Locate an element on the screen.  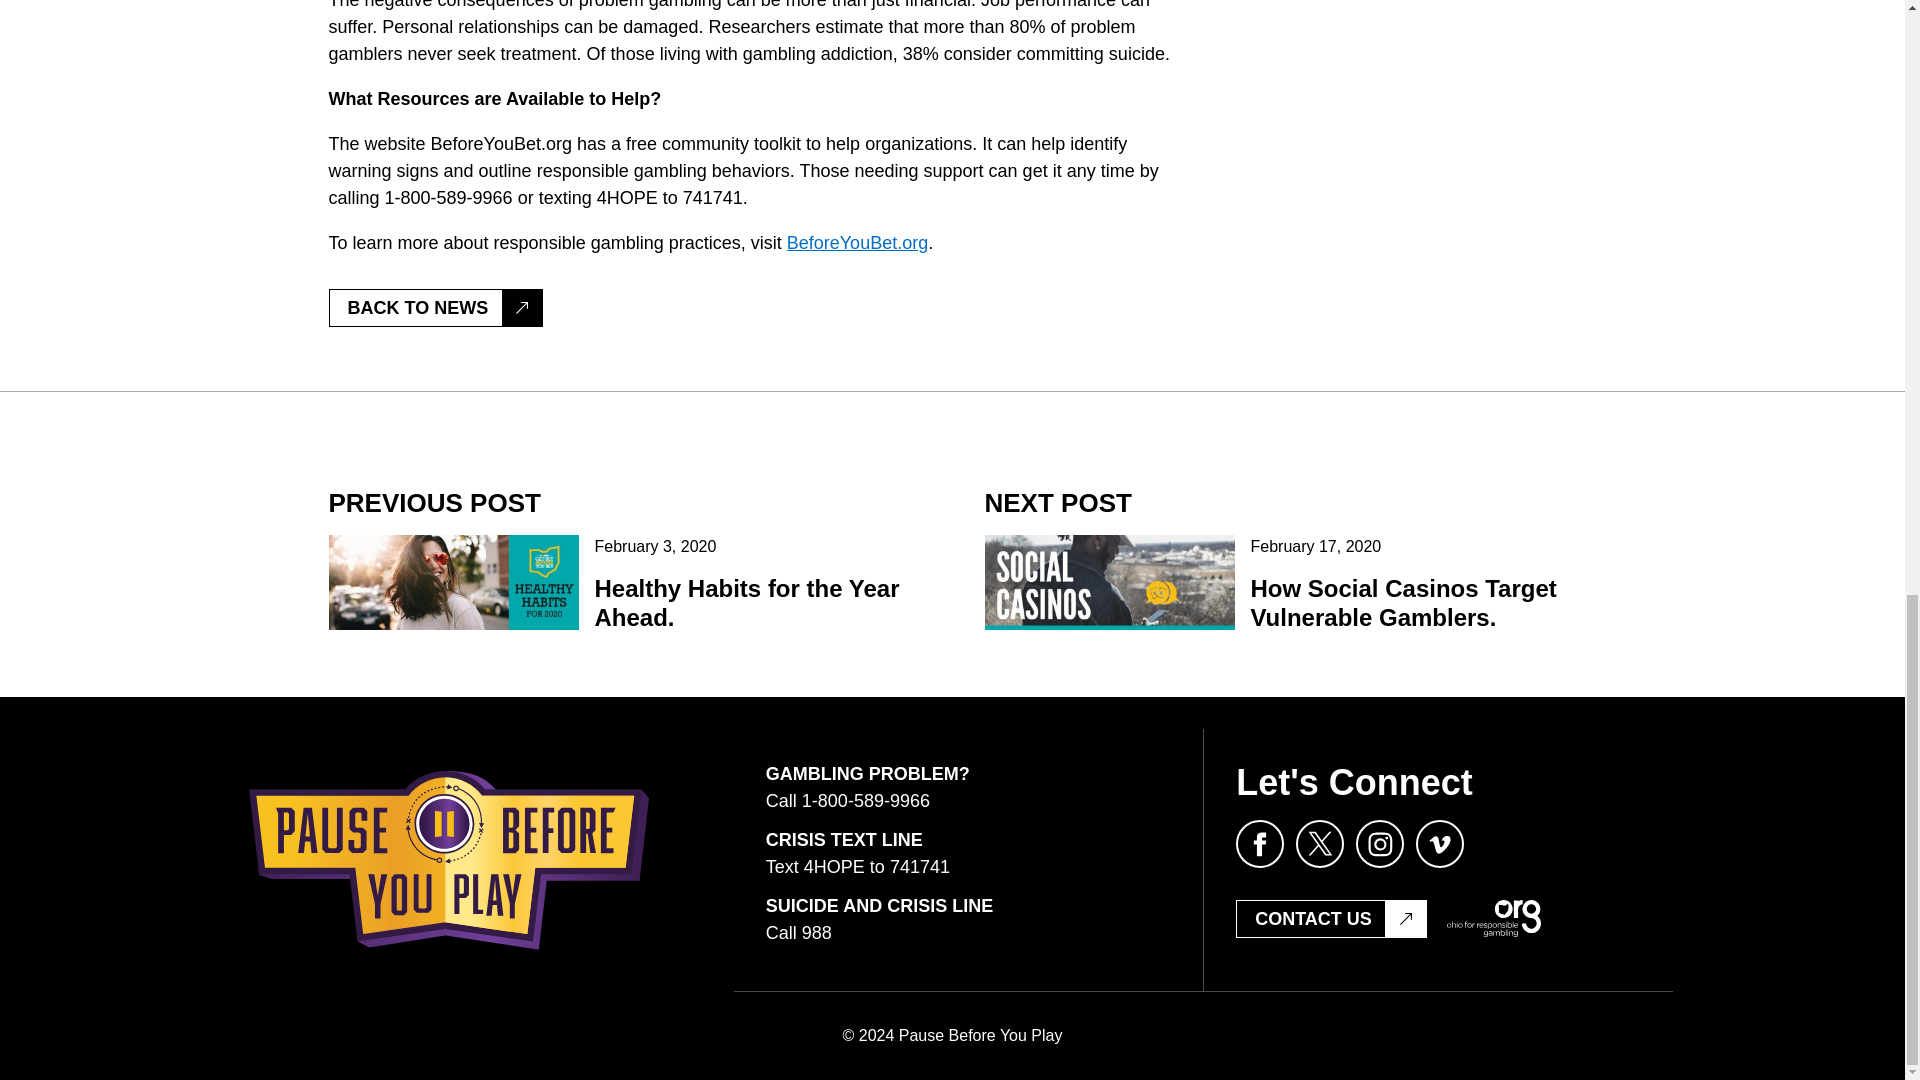
Facebook is located at coordinates (1260, 844).